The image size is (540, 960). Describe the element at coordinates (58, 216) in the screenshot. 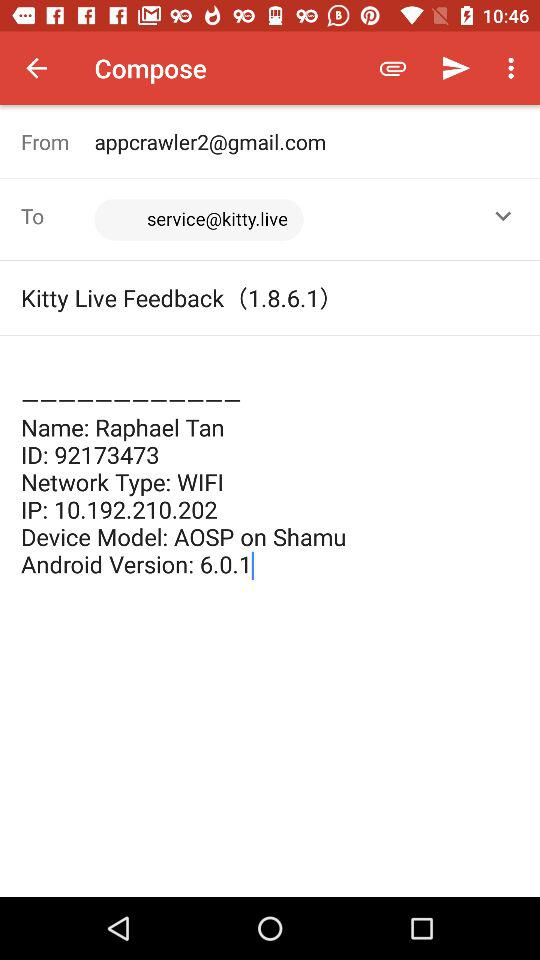

I see `turn on the icon next to the <service@kitty.live>,` at that location.